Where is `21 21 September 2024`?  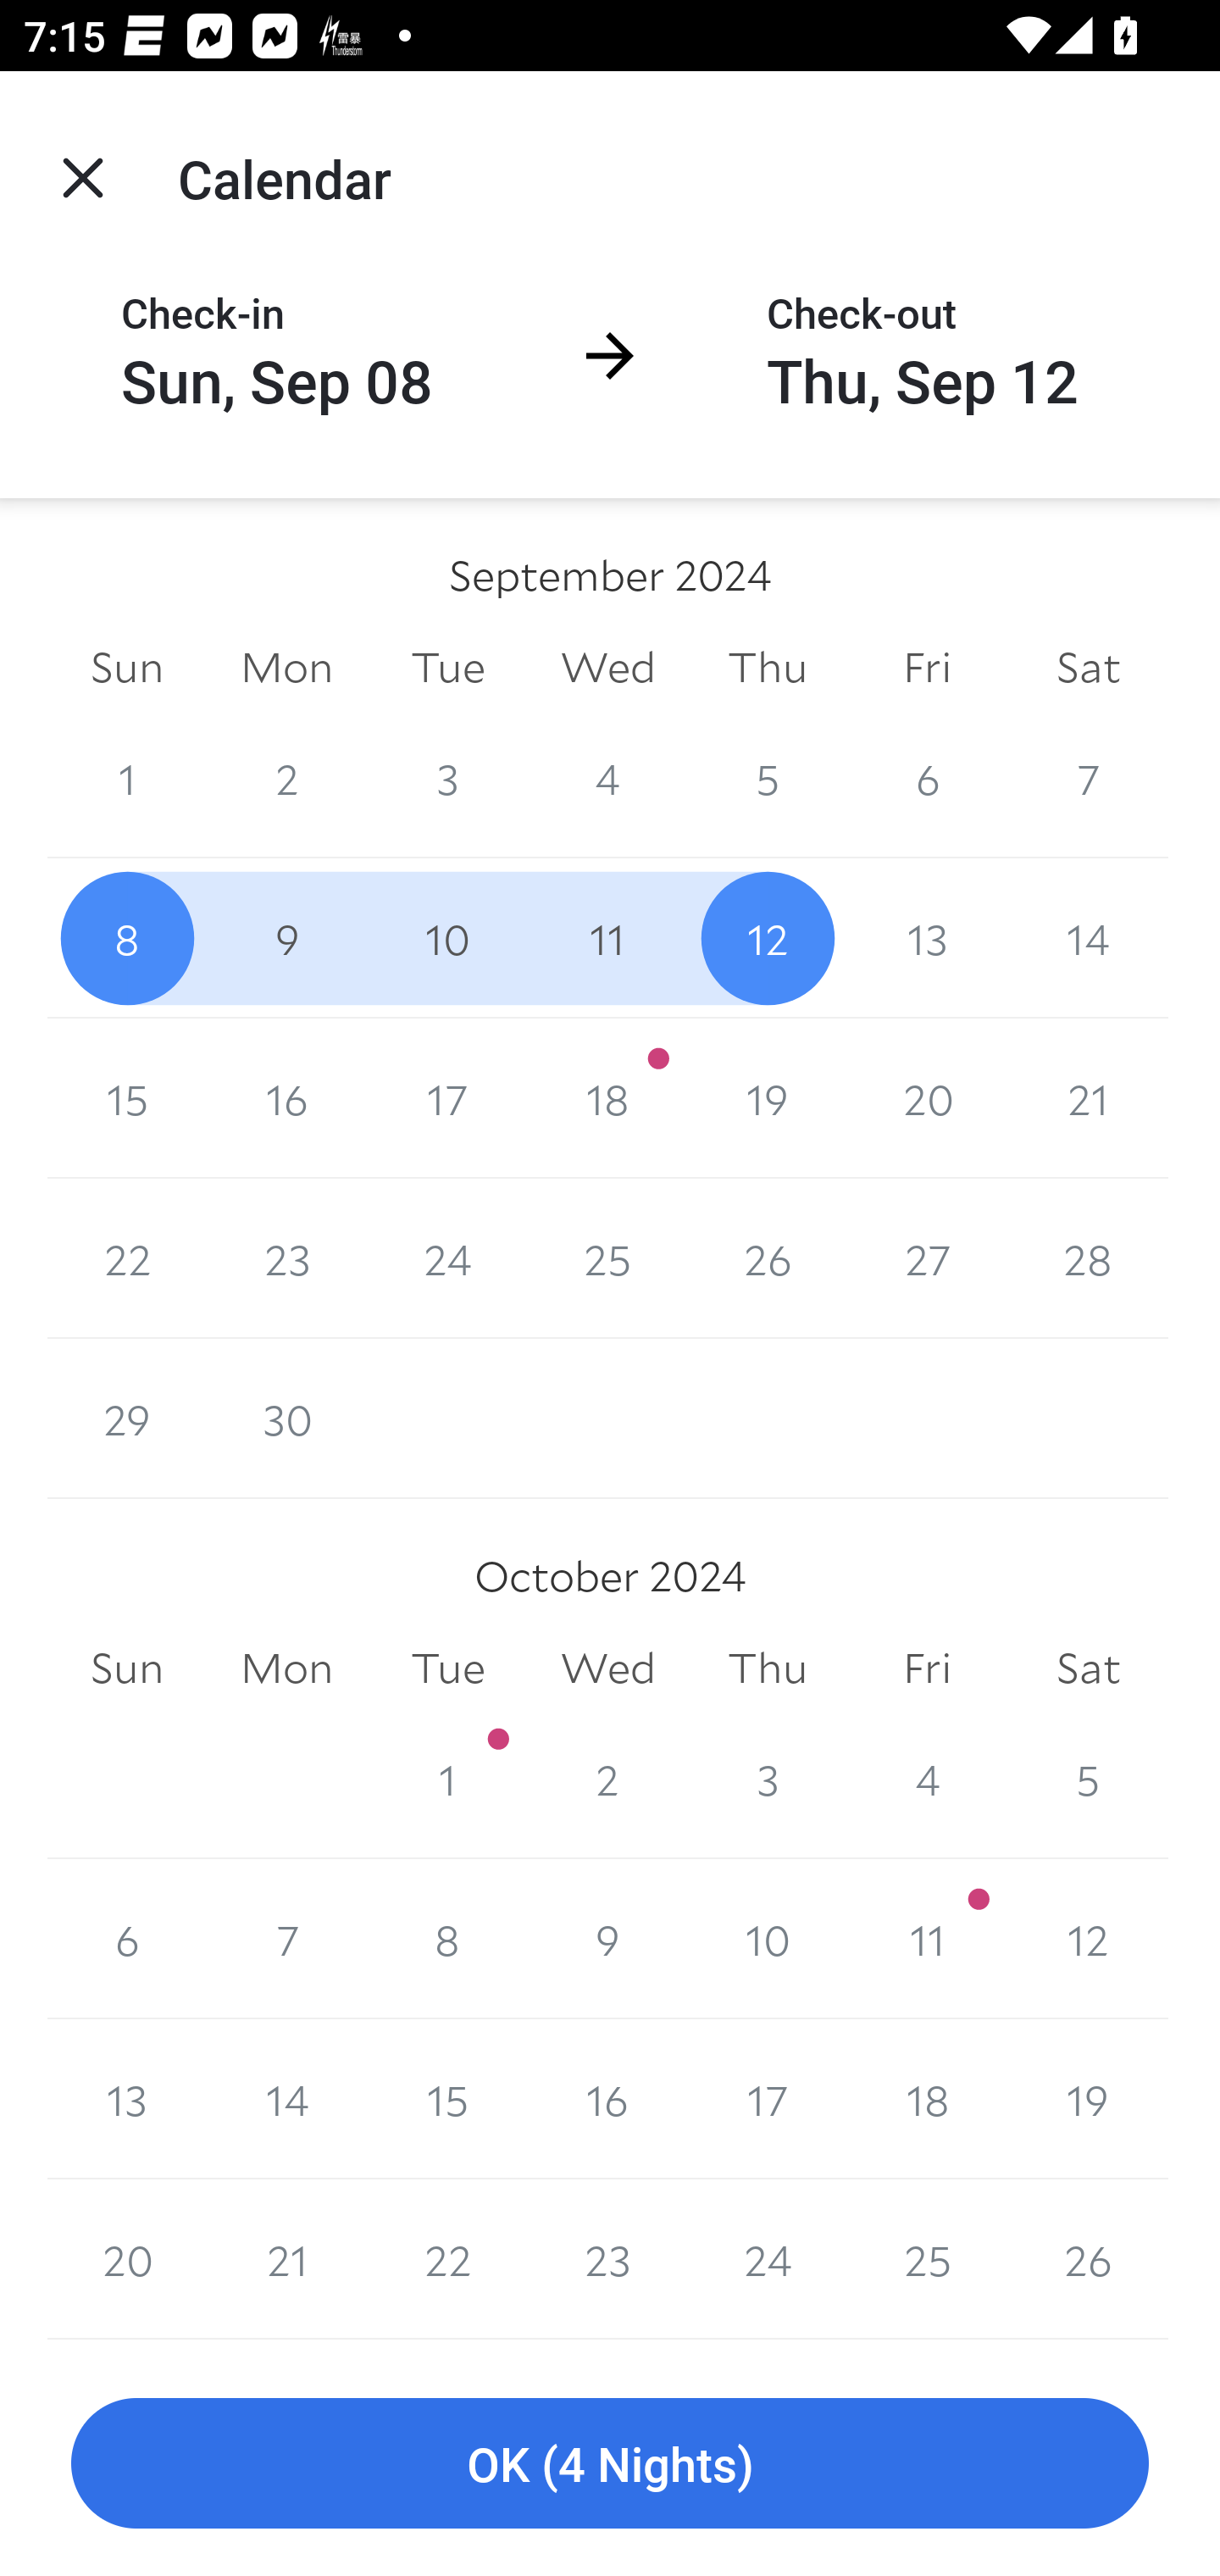
21 21 September 2024 is located at coordinates (1088, 1098).